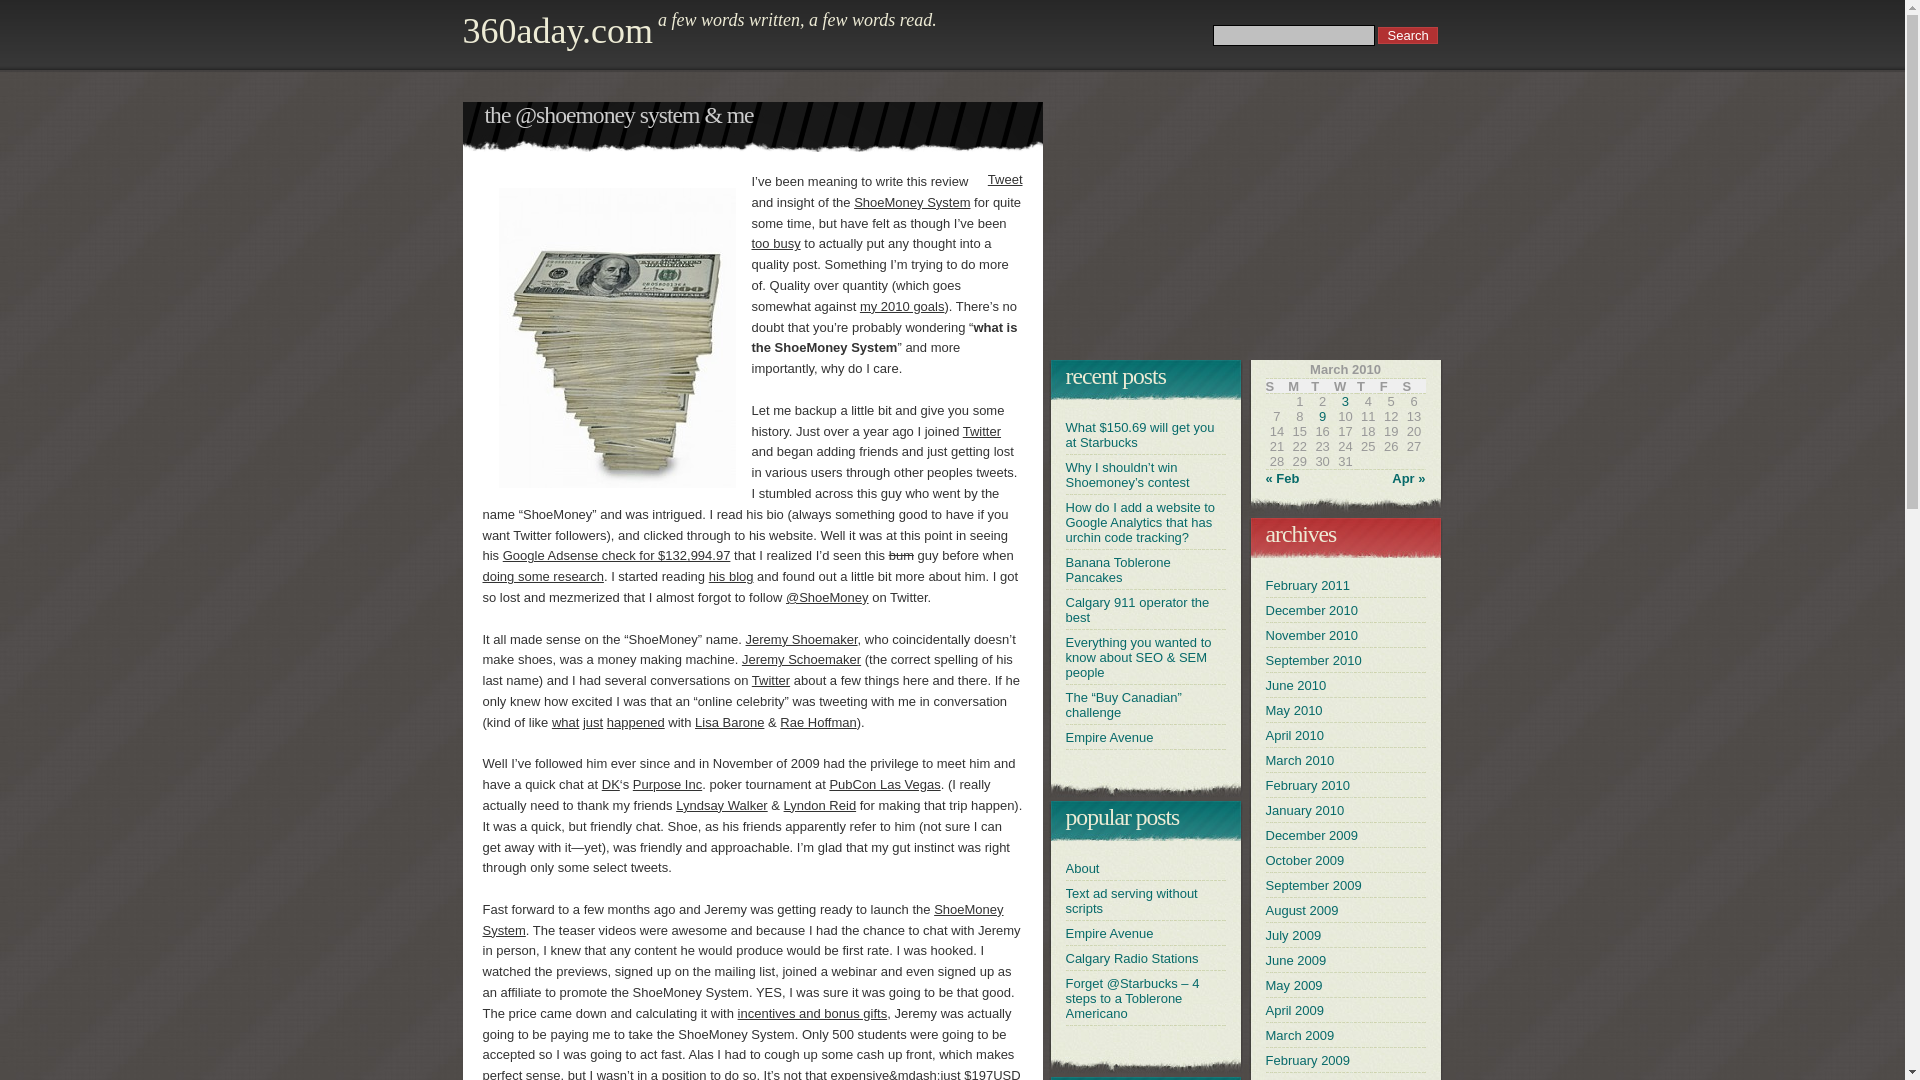 The width and height of the screenshot is (1920, 1080). Describe the element at coordinates (618, 115) in the screenshot. I see `the @shoemoney system & me` at that location.